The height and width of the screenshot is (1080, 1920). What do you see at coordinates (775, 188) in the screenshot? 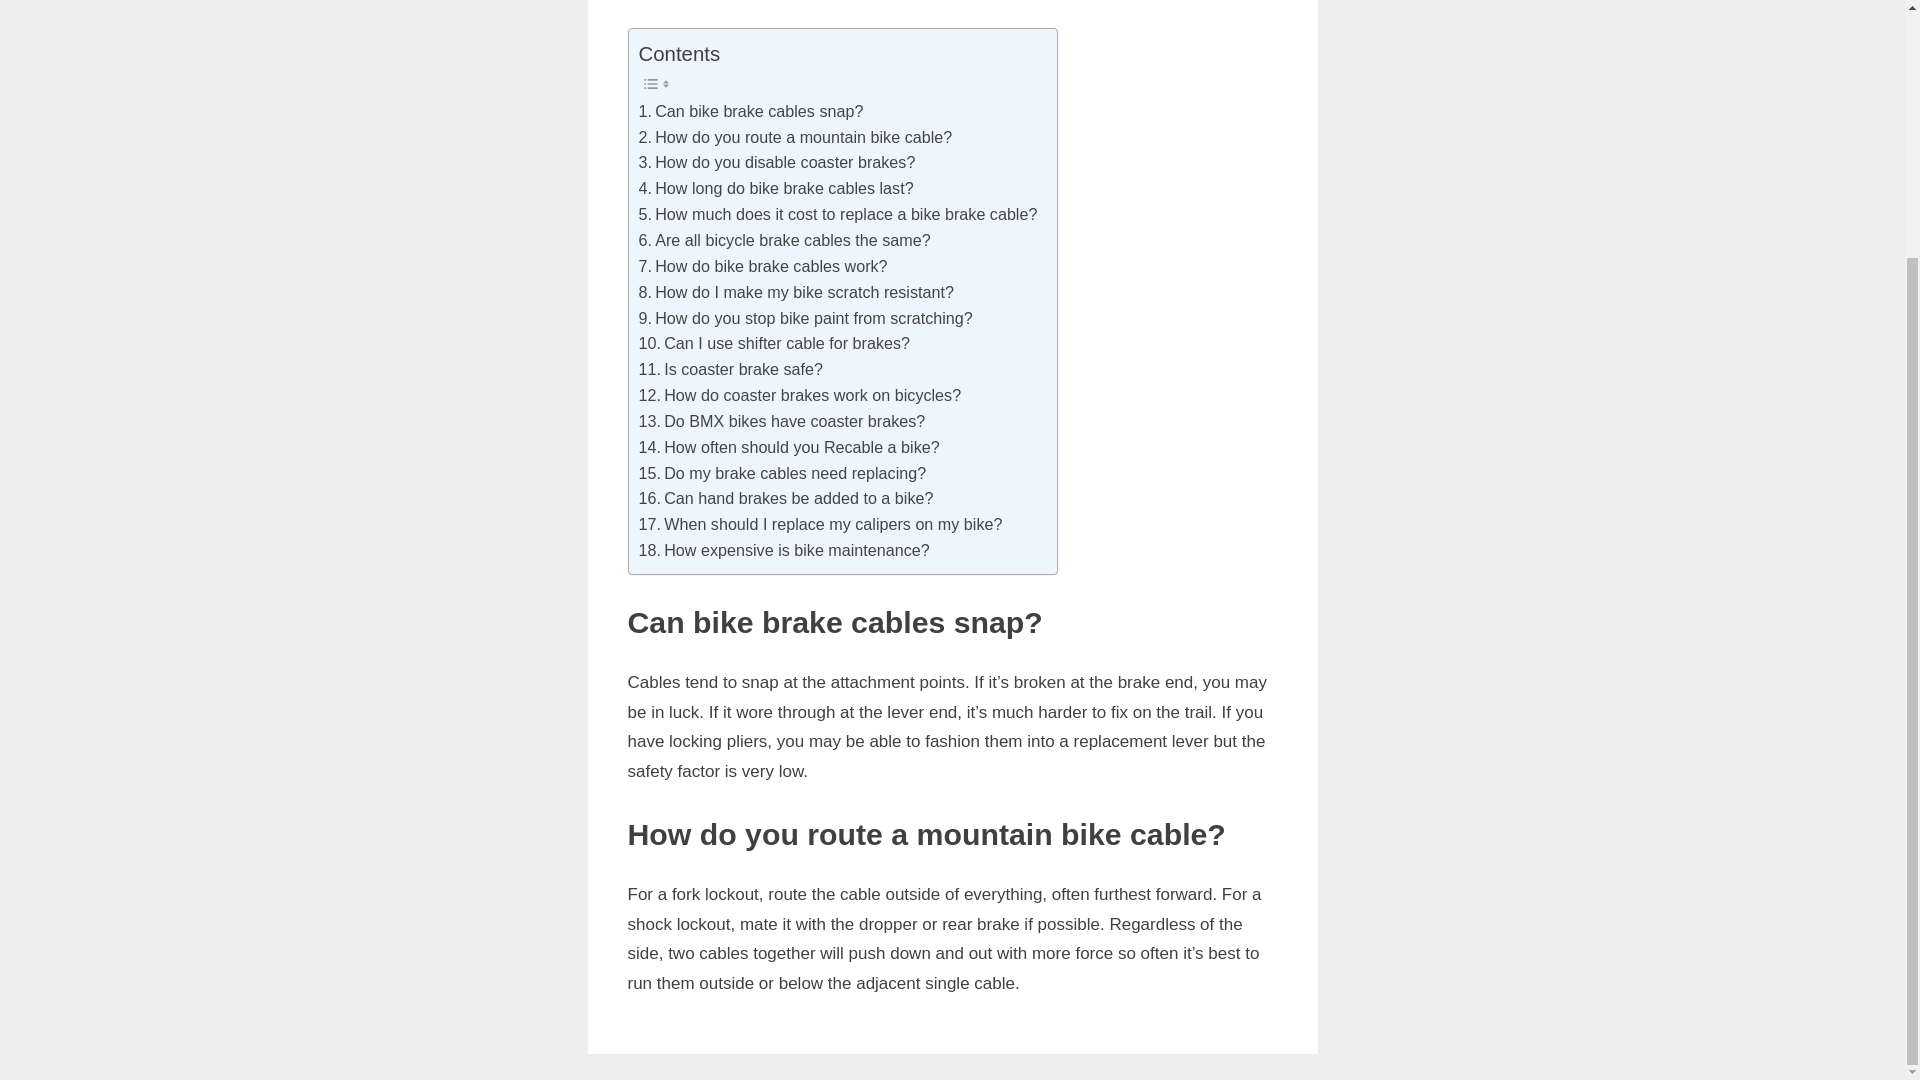
I see `How do coaster brakes work on bicycles?` at bounding box center [775, 188].